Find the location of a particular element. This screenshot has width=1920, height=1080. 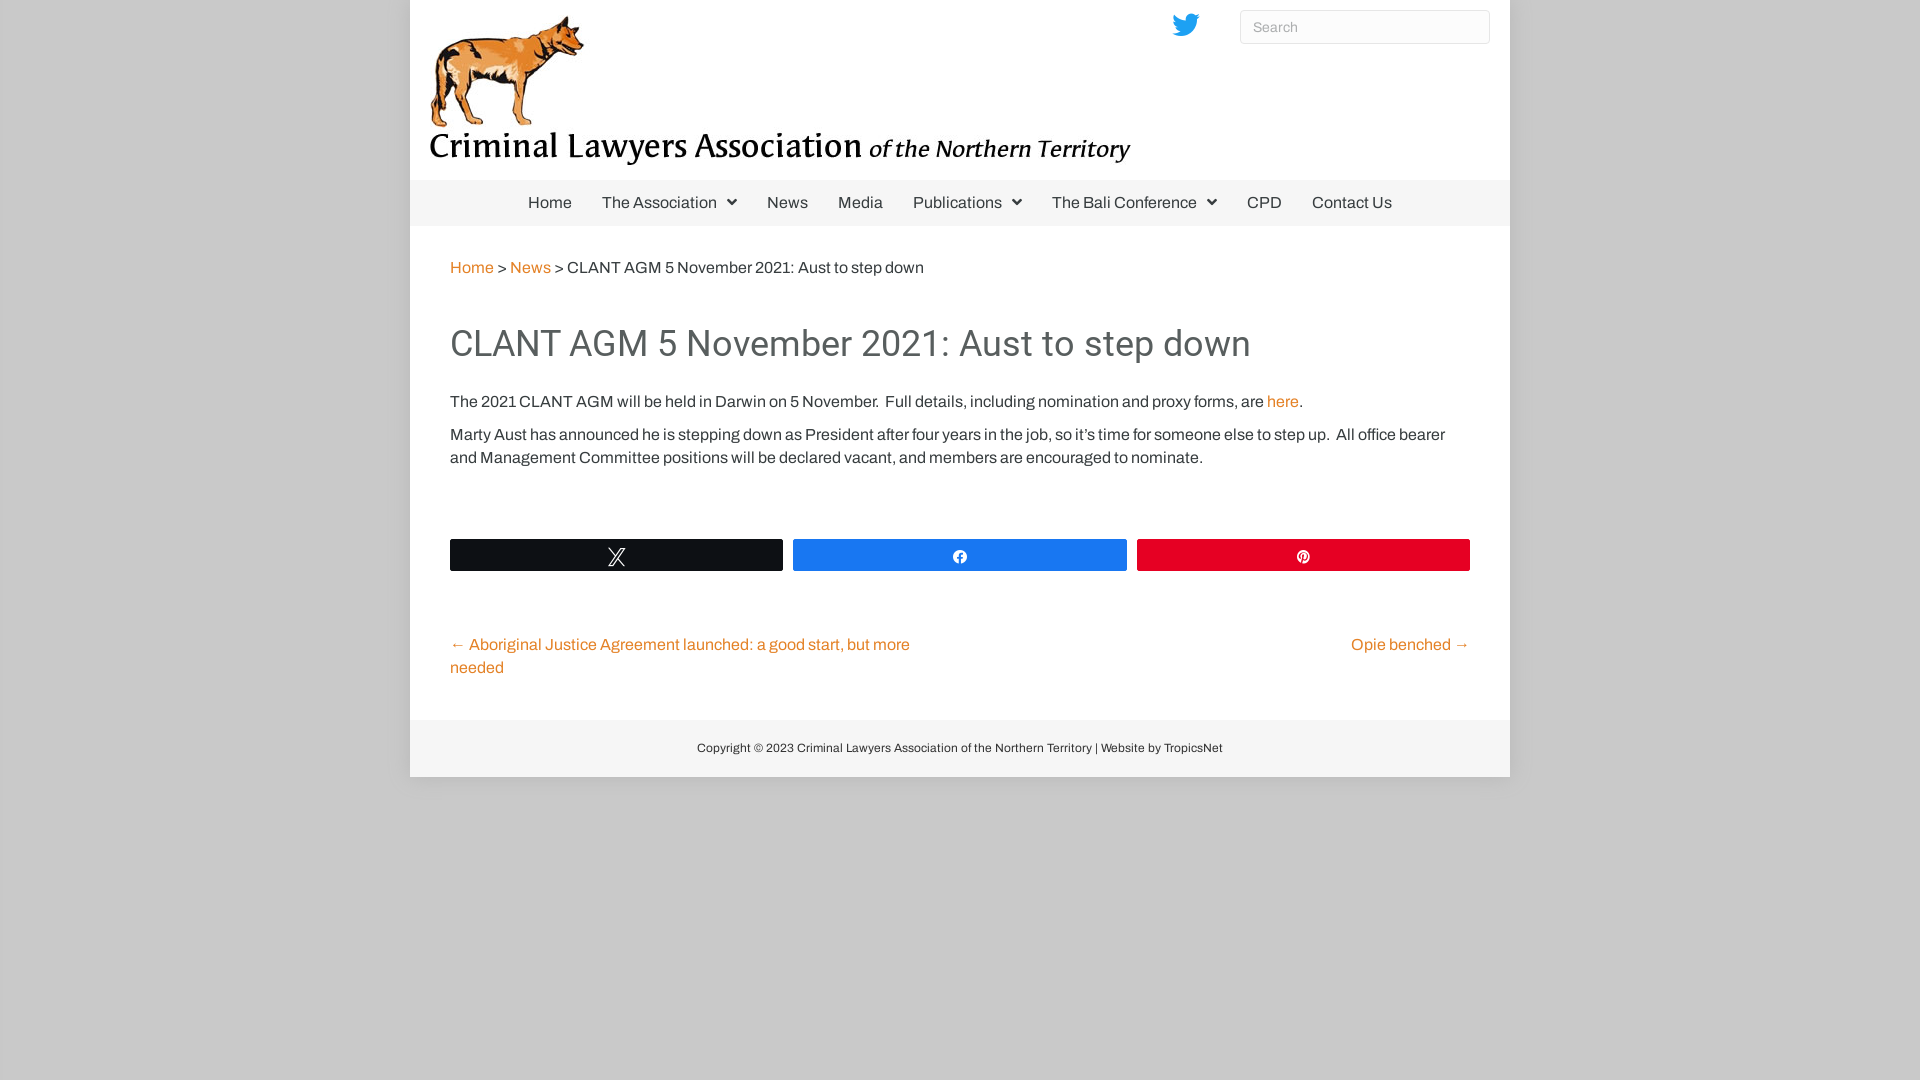

Media is located at coordinates (860, 203).